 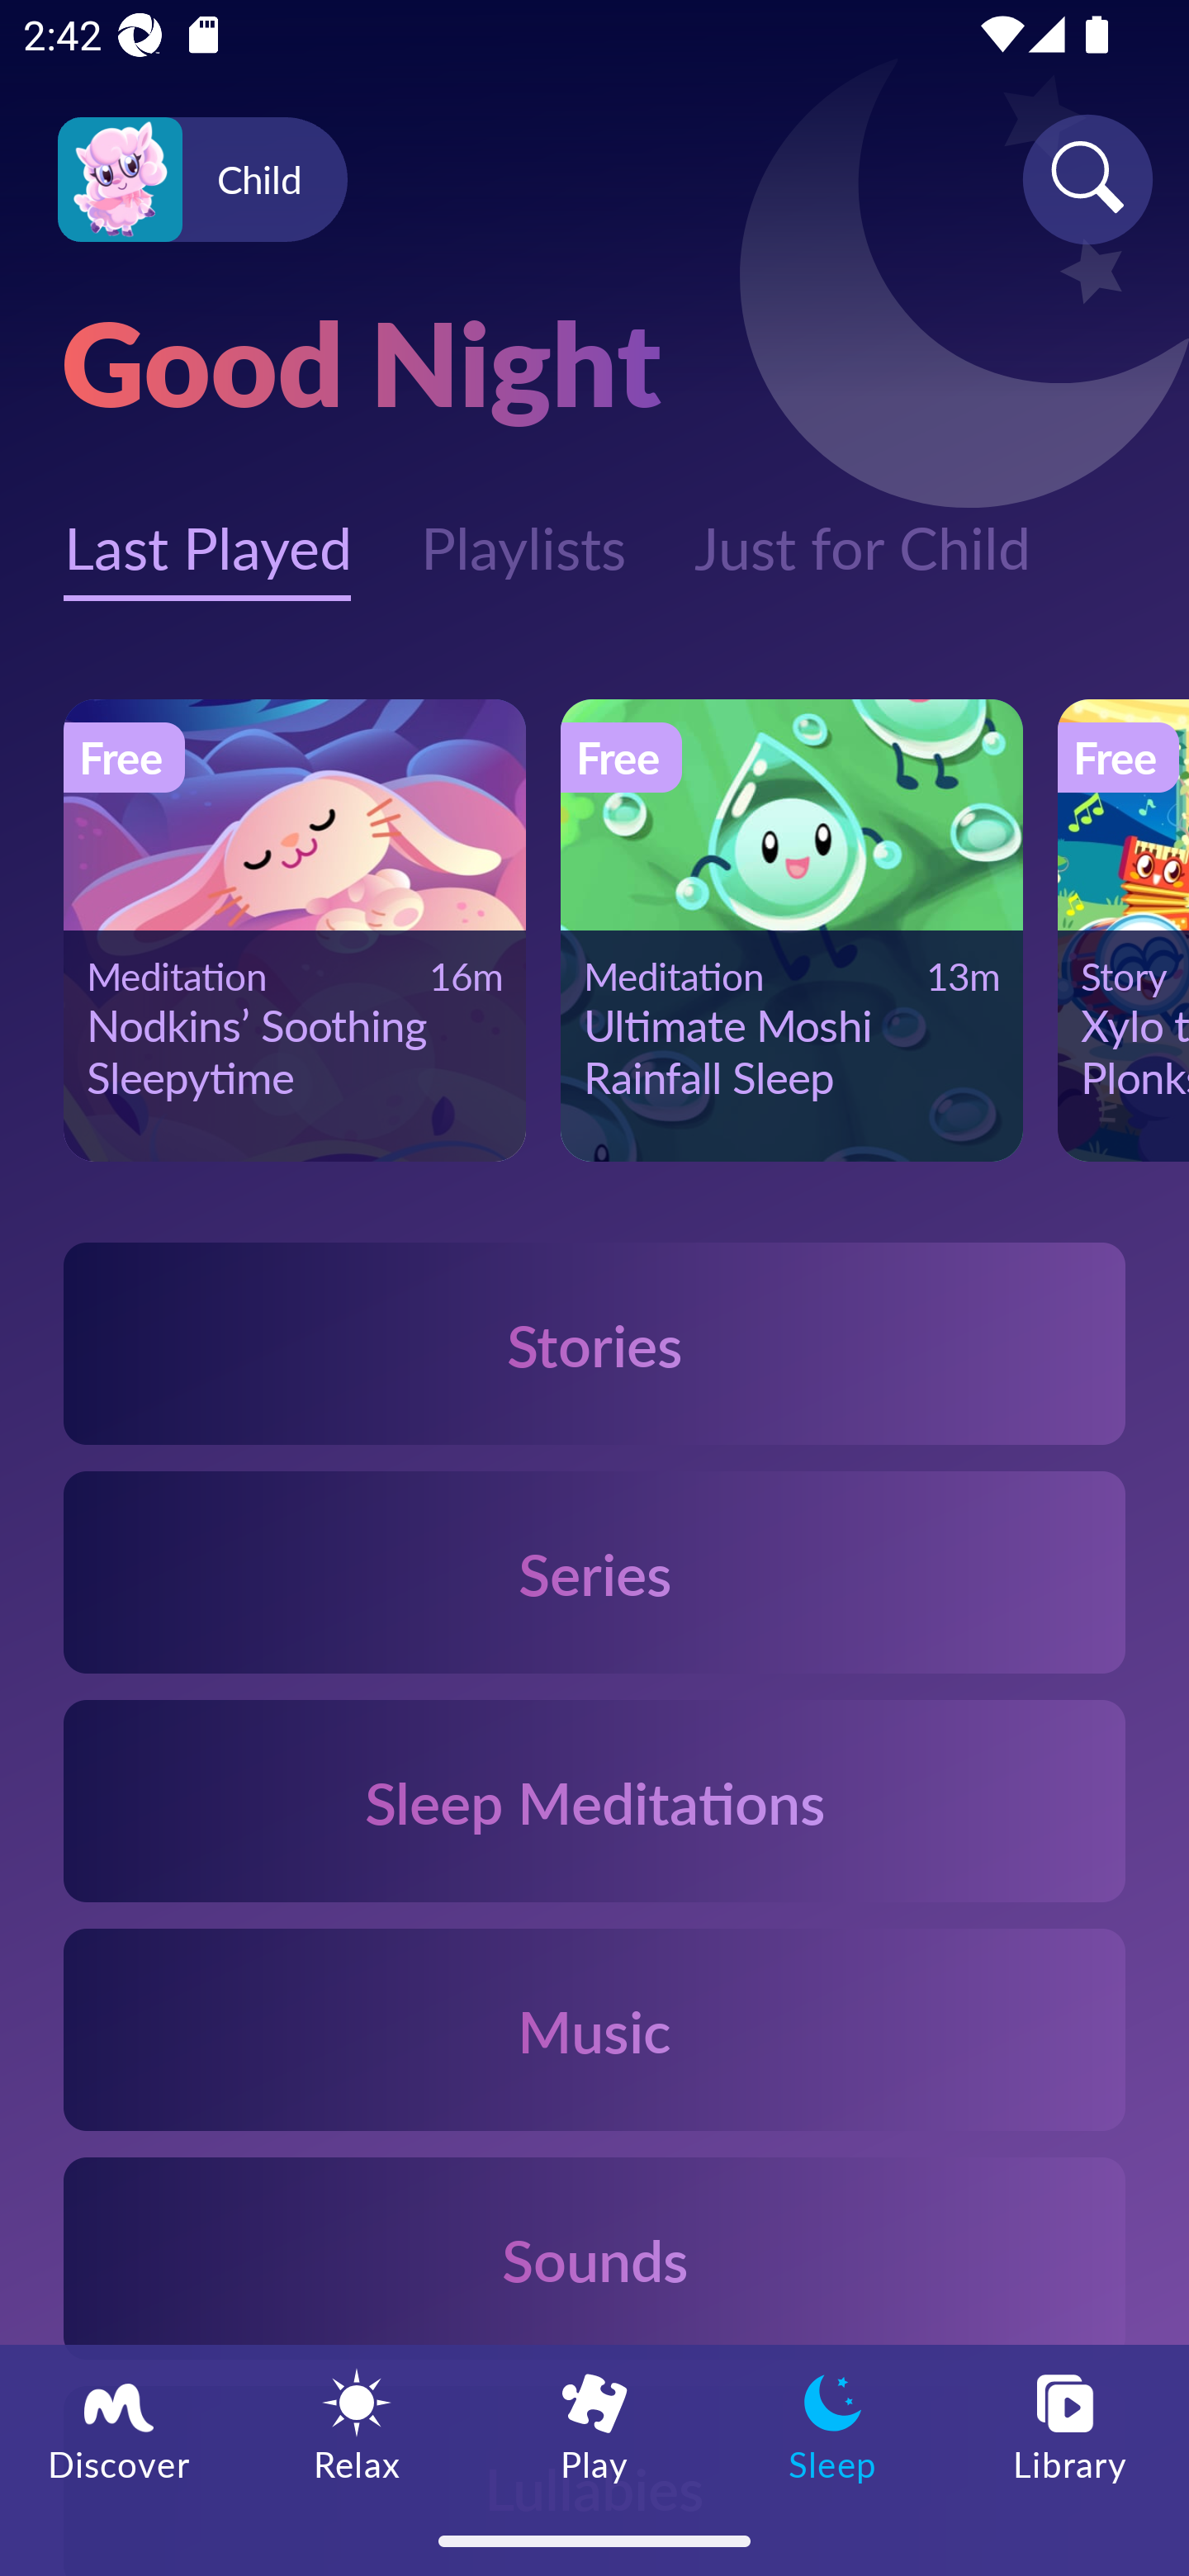 What do you see at coordinates (594, 2425) in the screenshot?
I see `Play` at bounding box center [594, 2425].